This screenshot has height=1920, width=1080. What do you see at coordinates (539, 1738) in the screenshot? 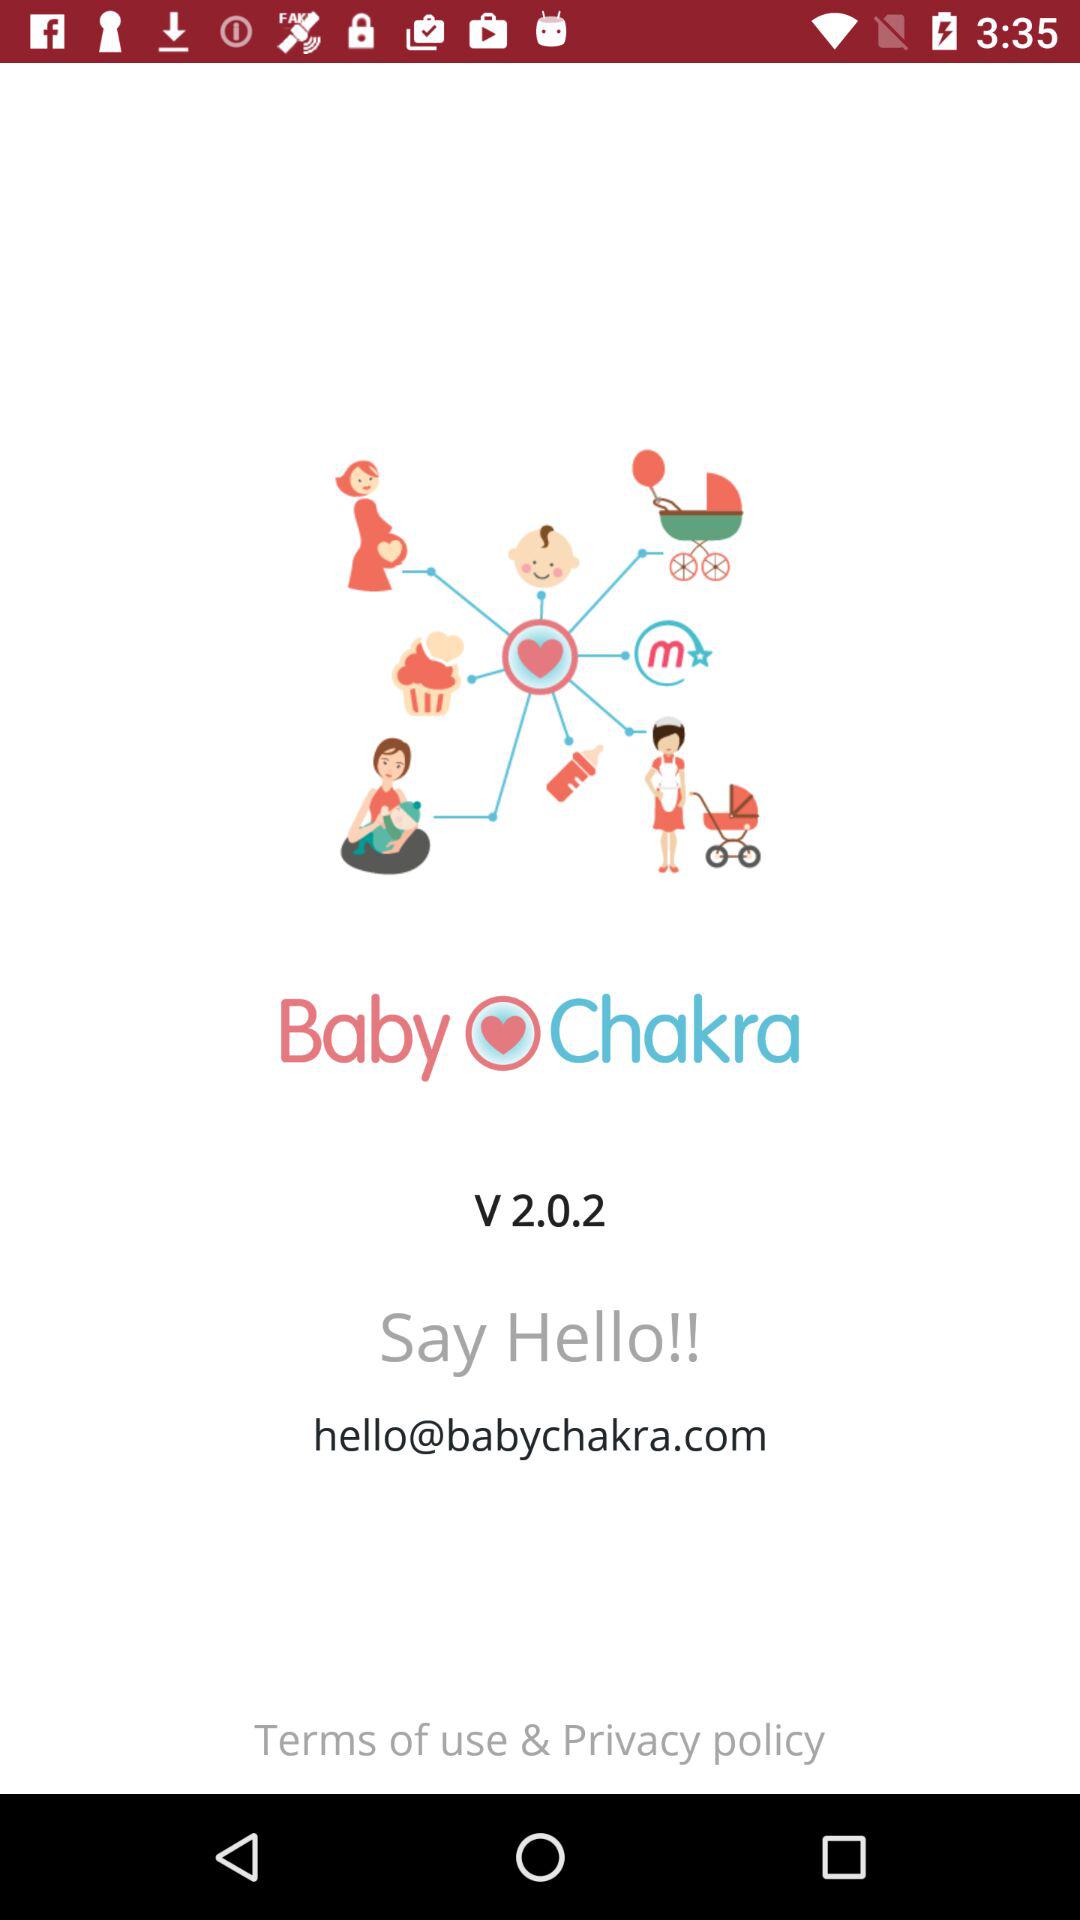
I see `press the icon below the hello@babychakra.com` at bounding box center [539, 1738].